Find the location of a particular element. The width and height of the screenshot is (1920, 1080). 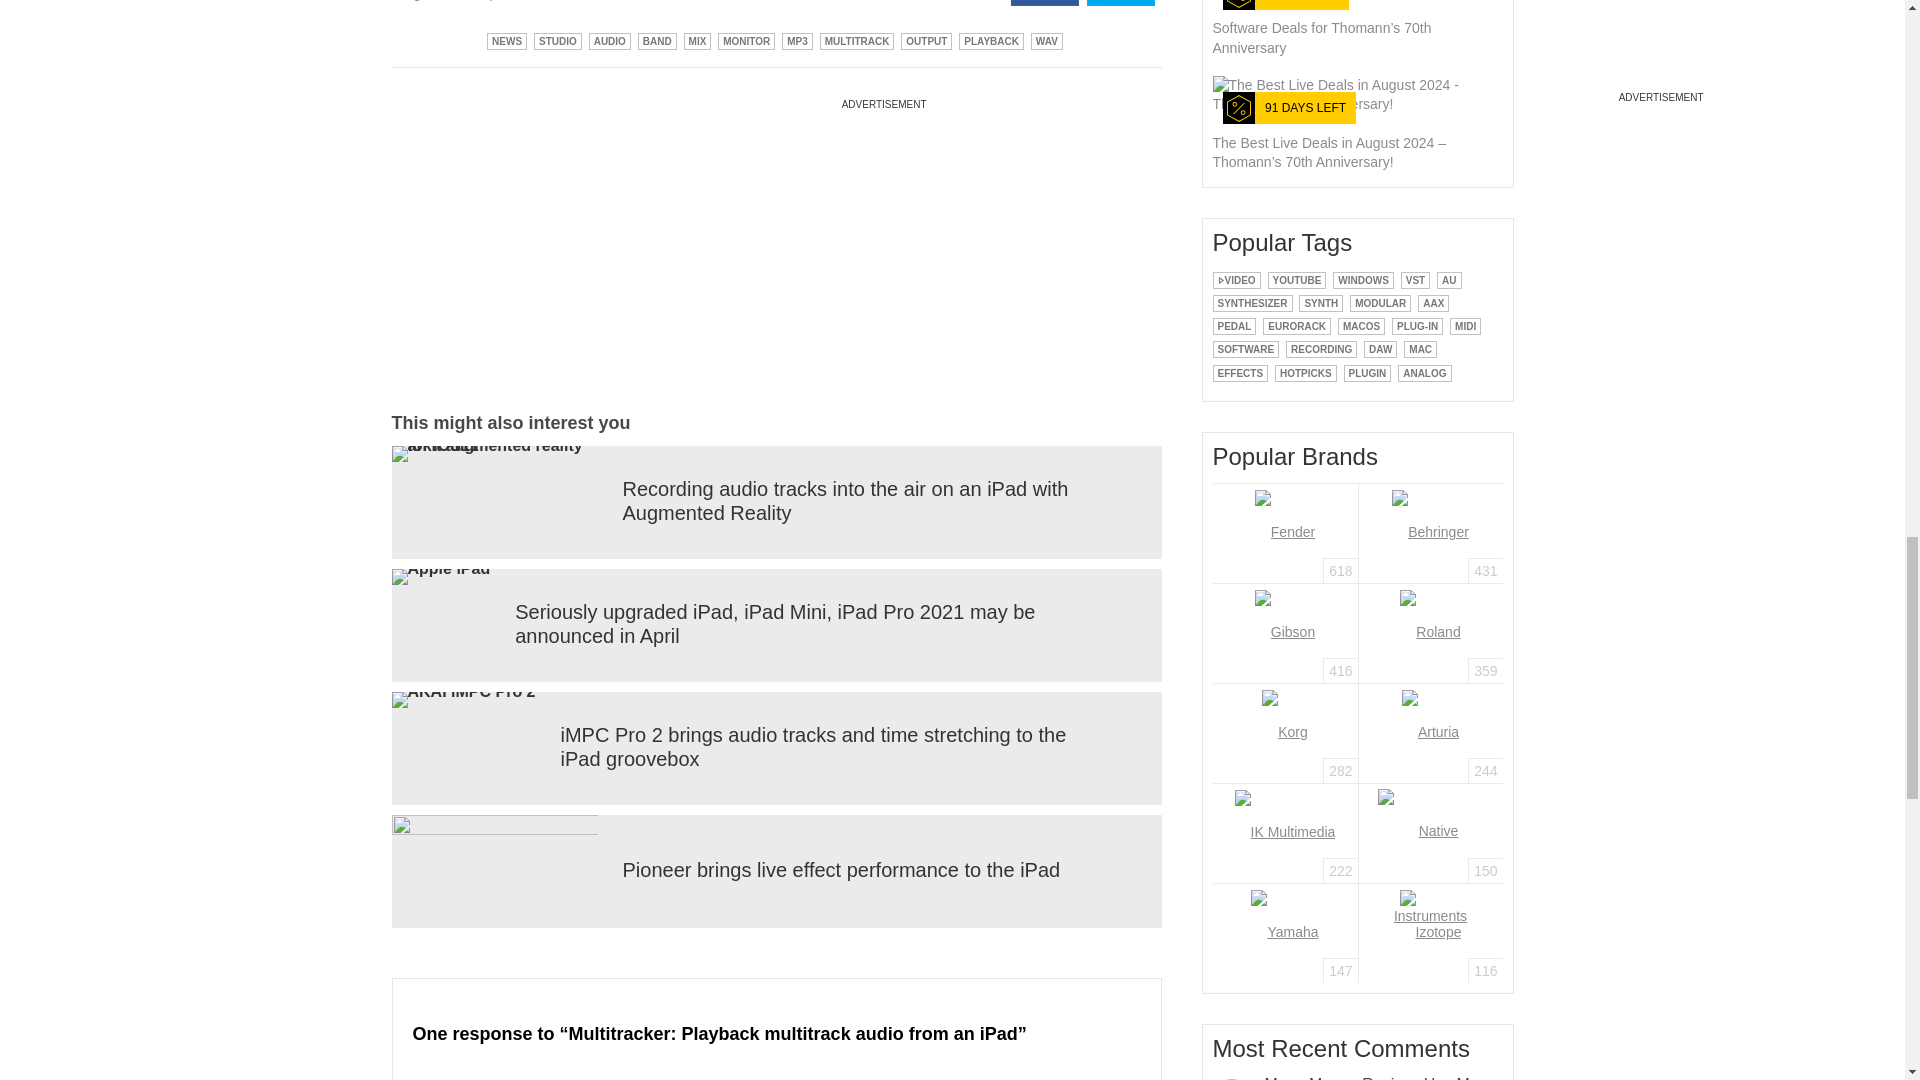

View all Posts in Band is located at coordinates (657, 40).